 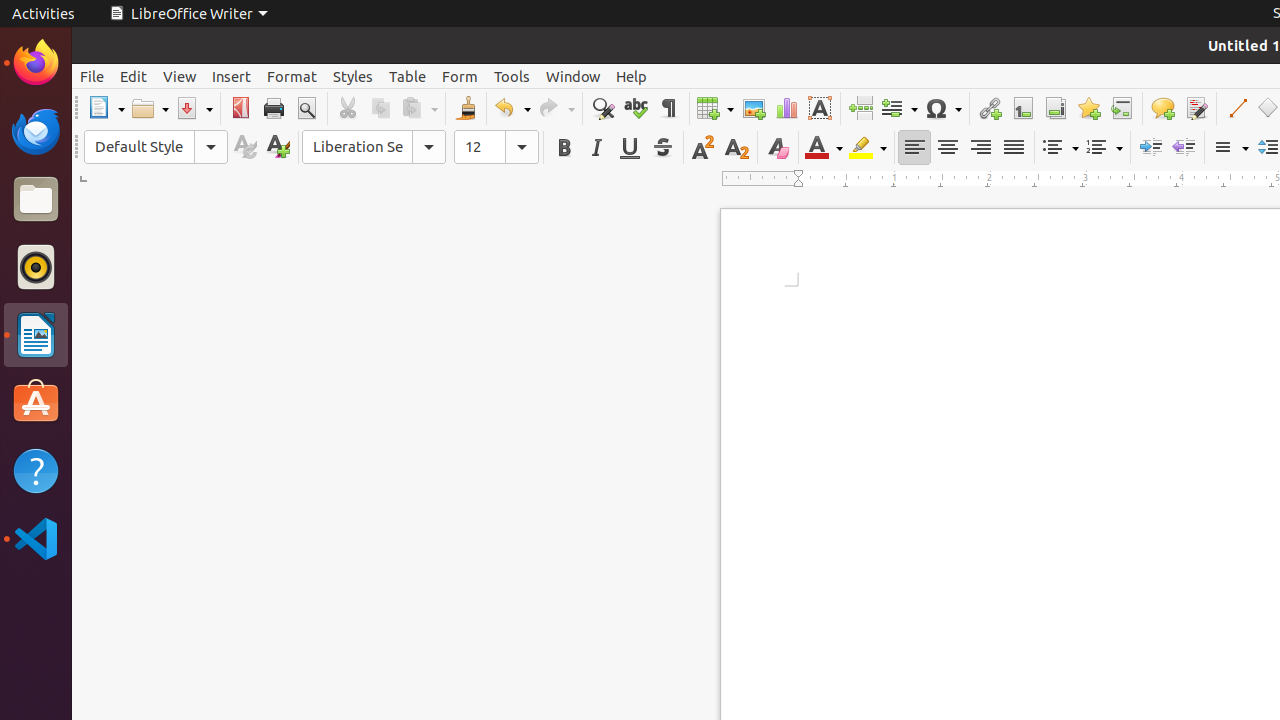 I want to click on View, so click(x=180, y=76).